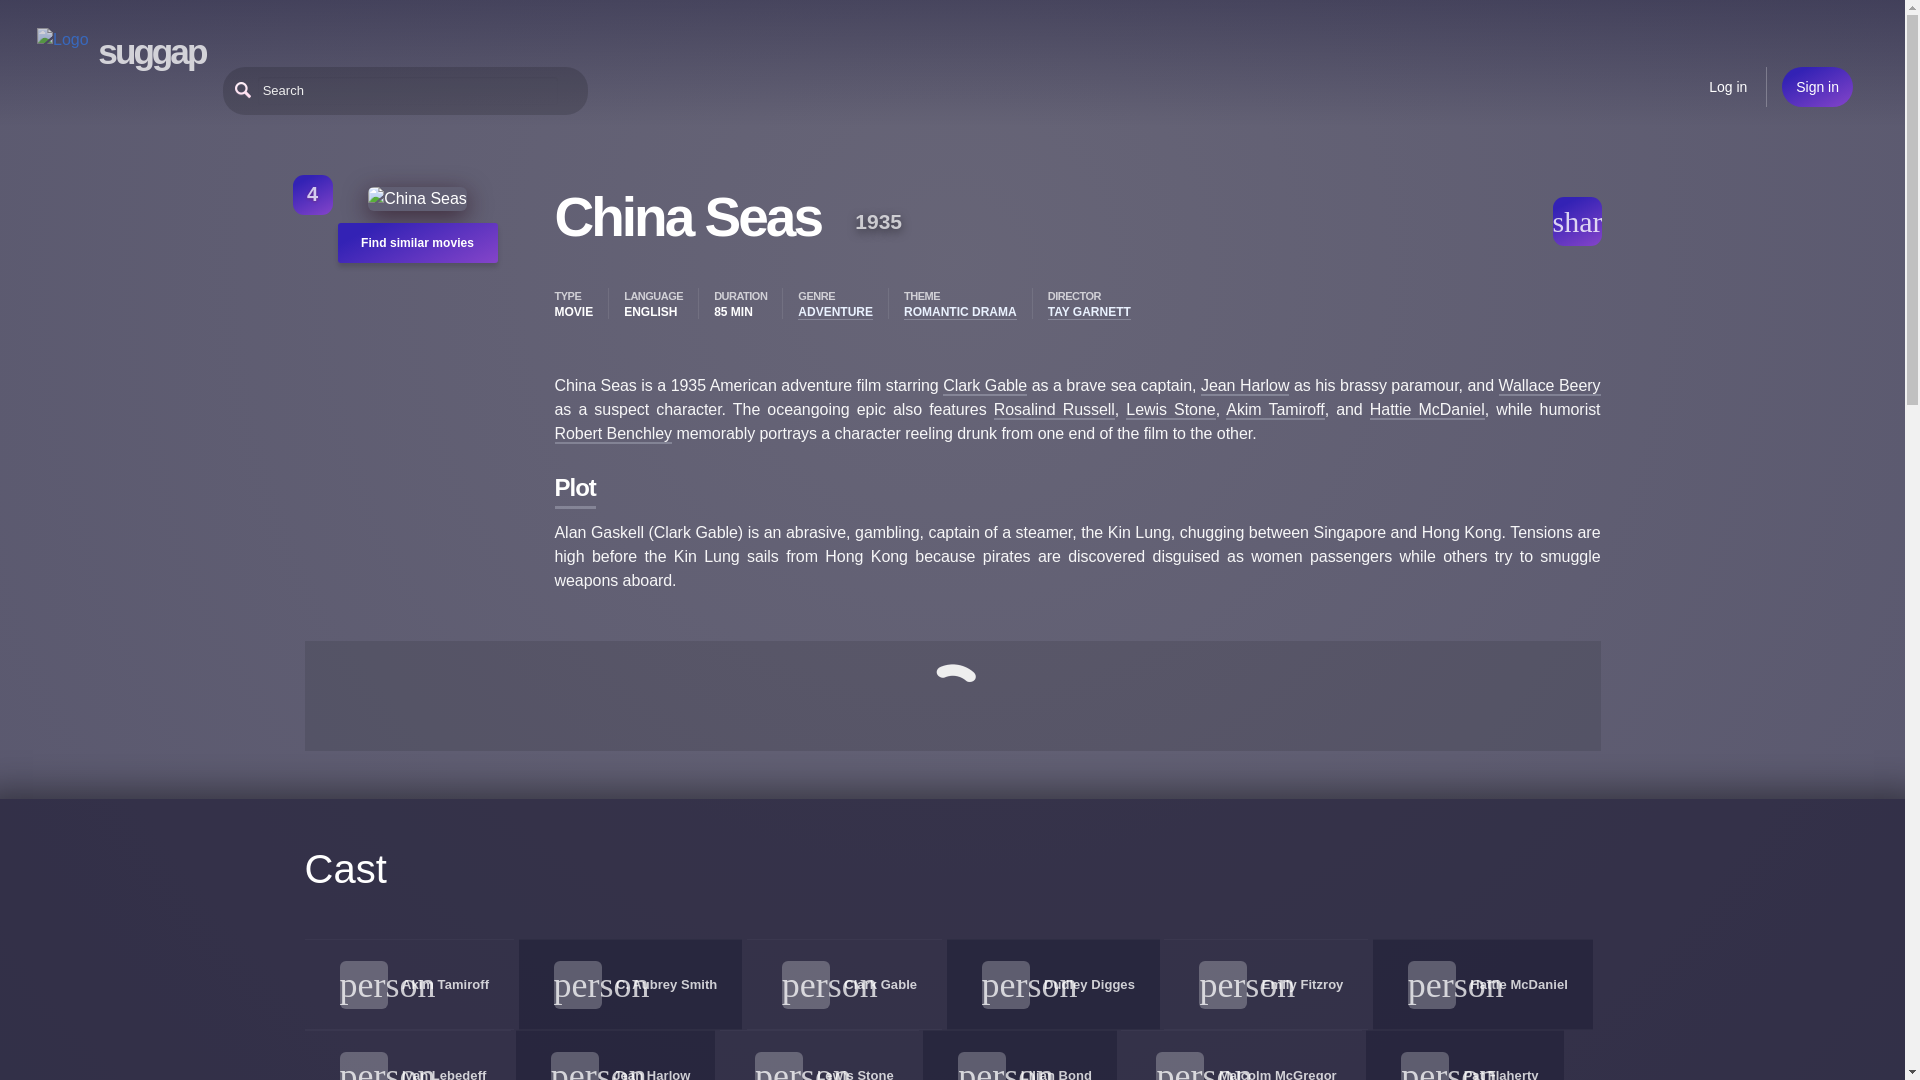  What do you see at coordinates (1501, 1074) in the screenshot?
I see `Pat Flaherty` at bounding box center [1501, 1074].